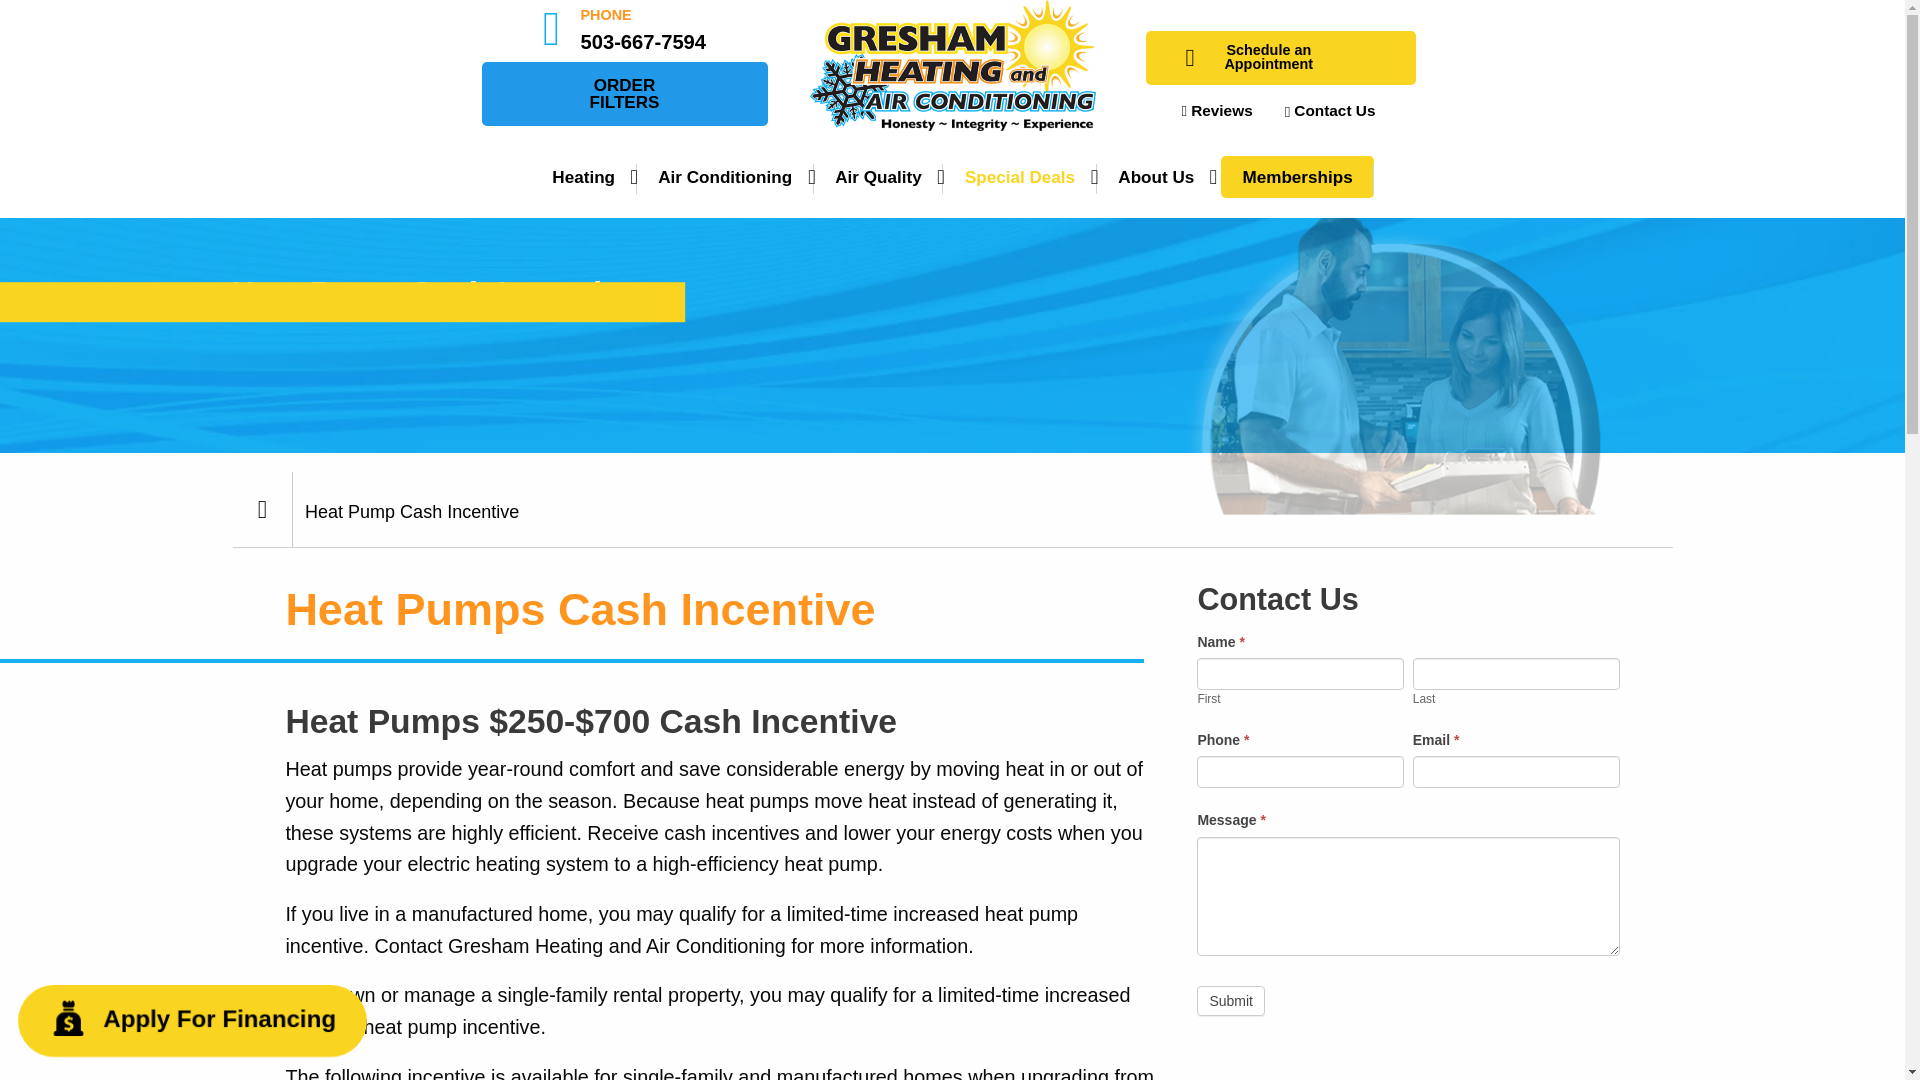 The height and width of the screenshot is (1080, 1920). Describe the element at coordinates (1268, 58) in the screenshot. I see `Contact Us` at that location.